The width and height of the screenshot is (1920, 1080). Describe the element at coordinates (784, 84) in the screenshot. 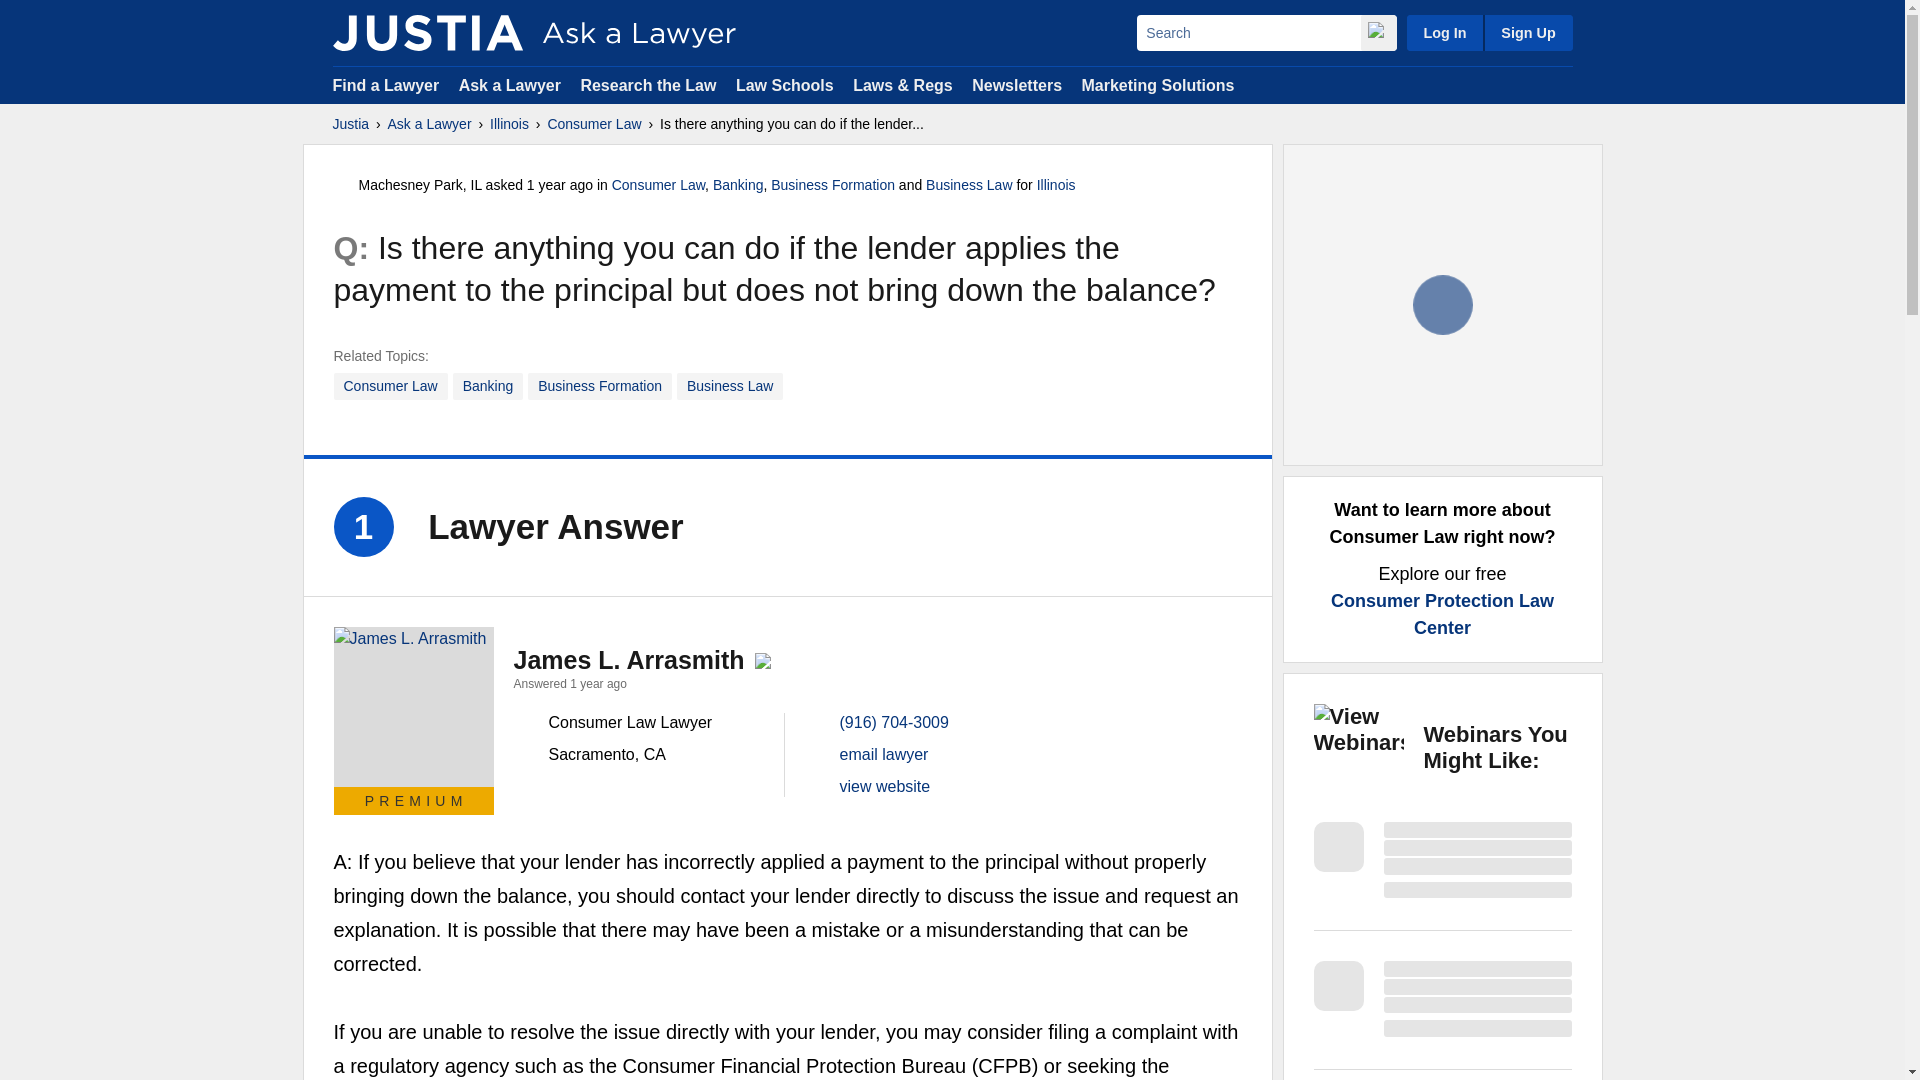

I see `Law Schools` at that location.